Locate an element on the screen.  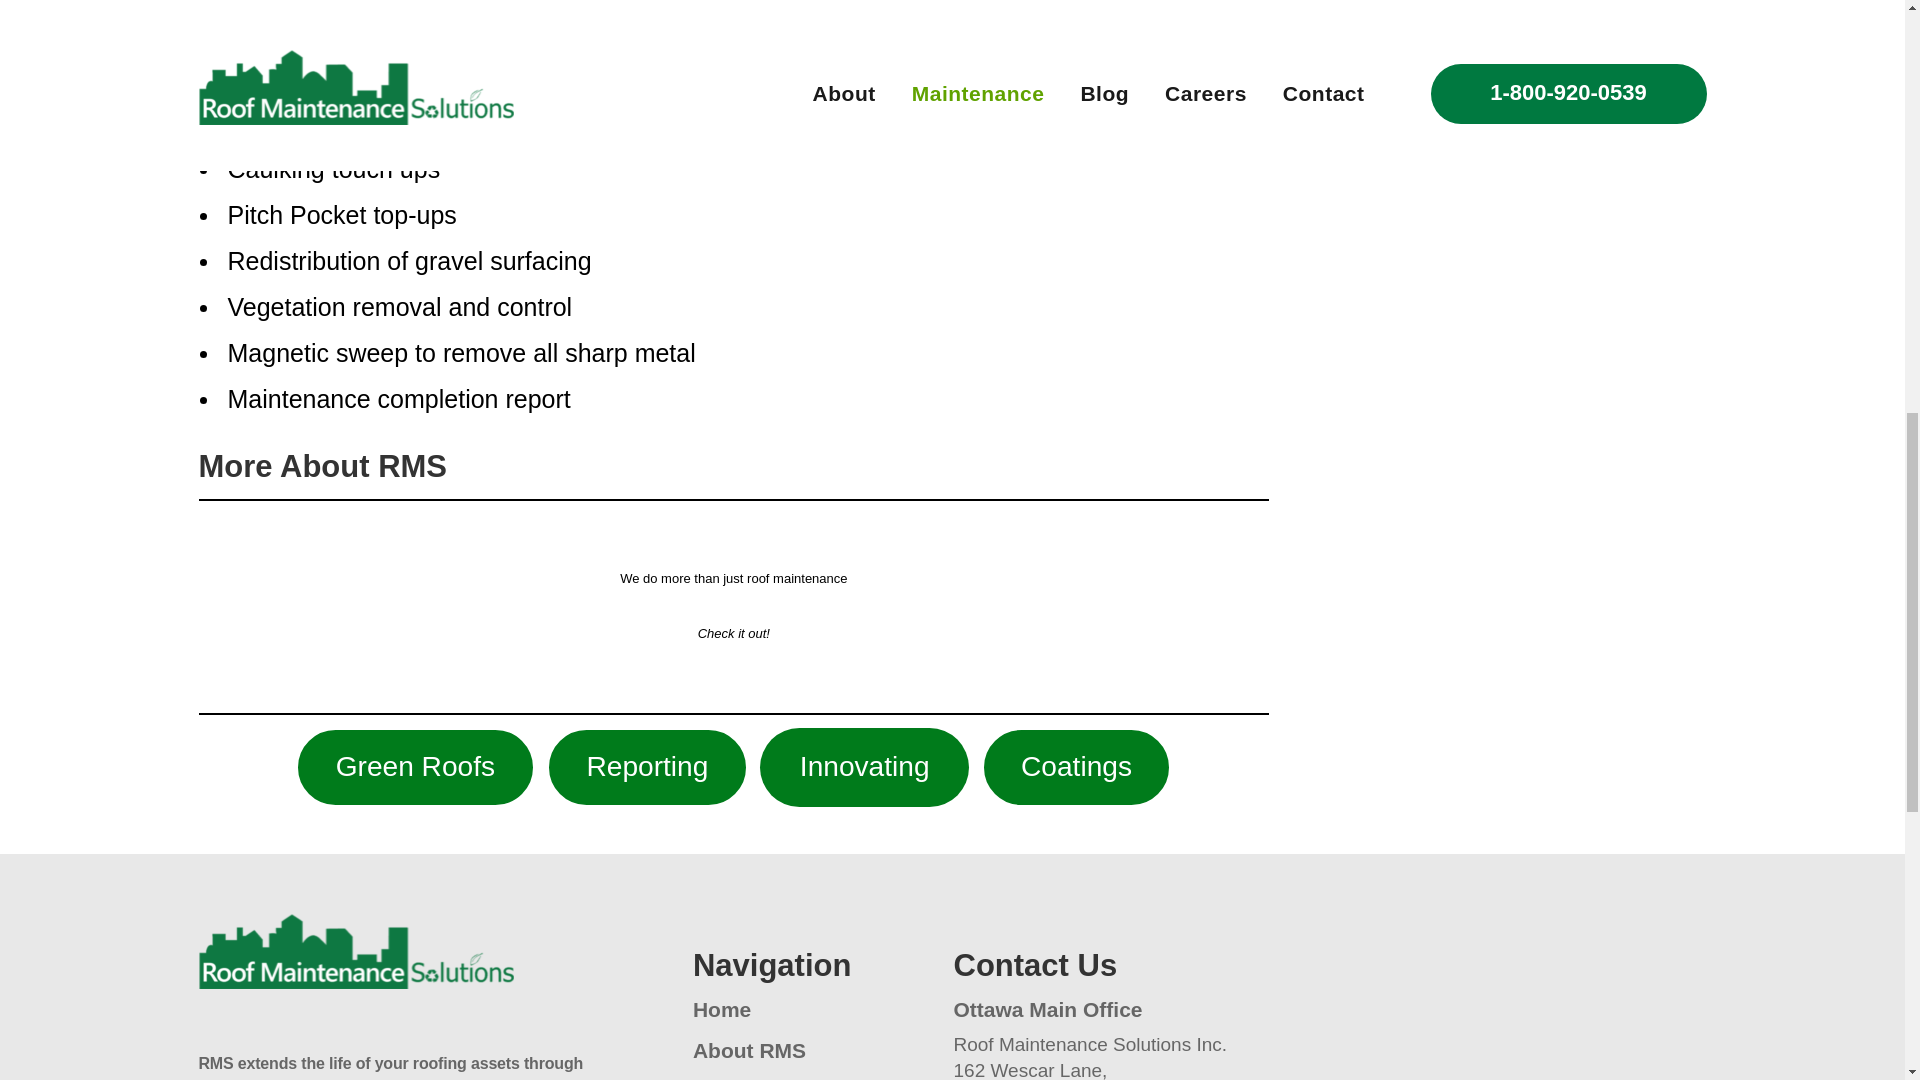
Green Roofs is located at coordinates (414, 767).